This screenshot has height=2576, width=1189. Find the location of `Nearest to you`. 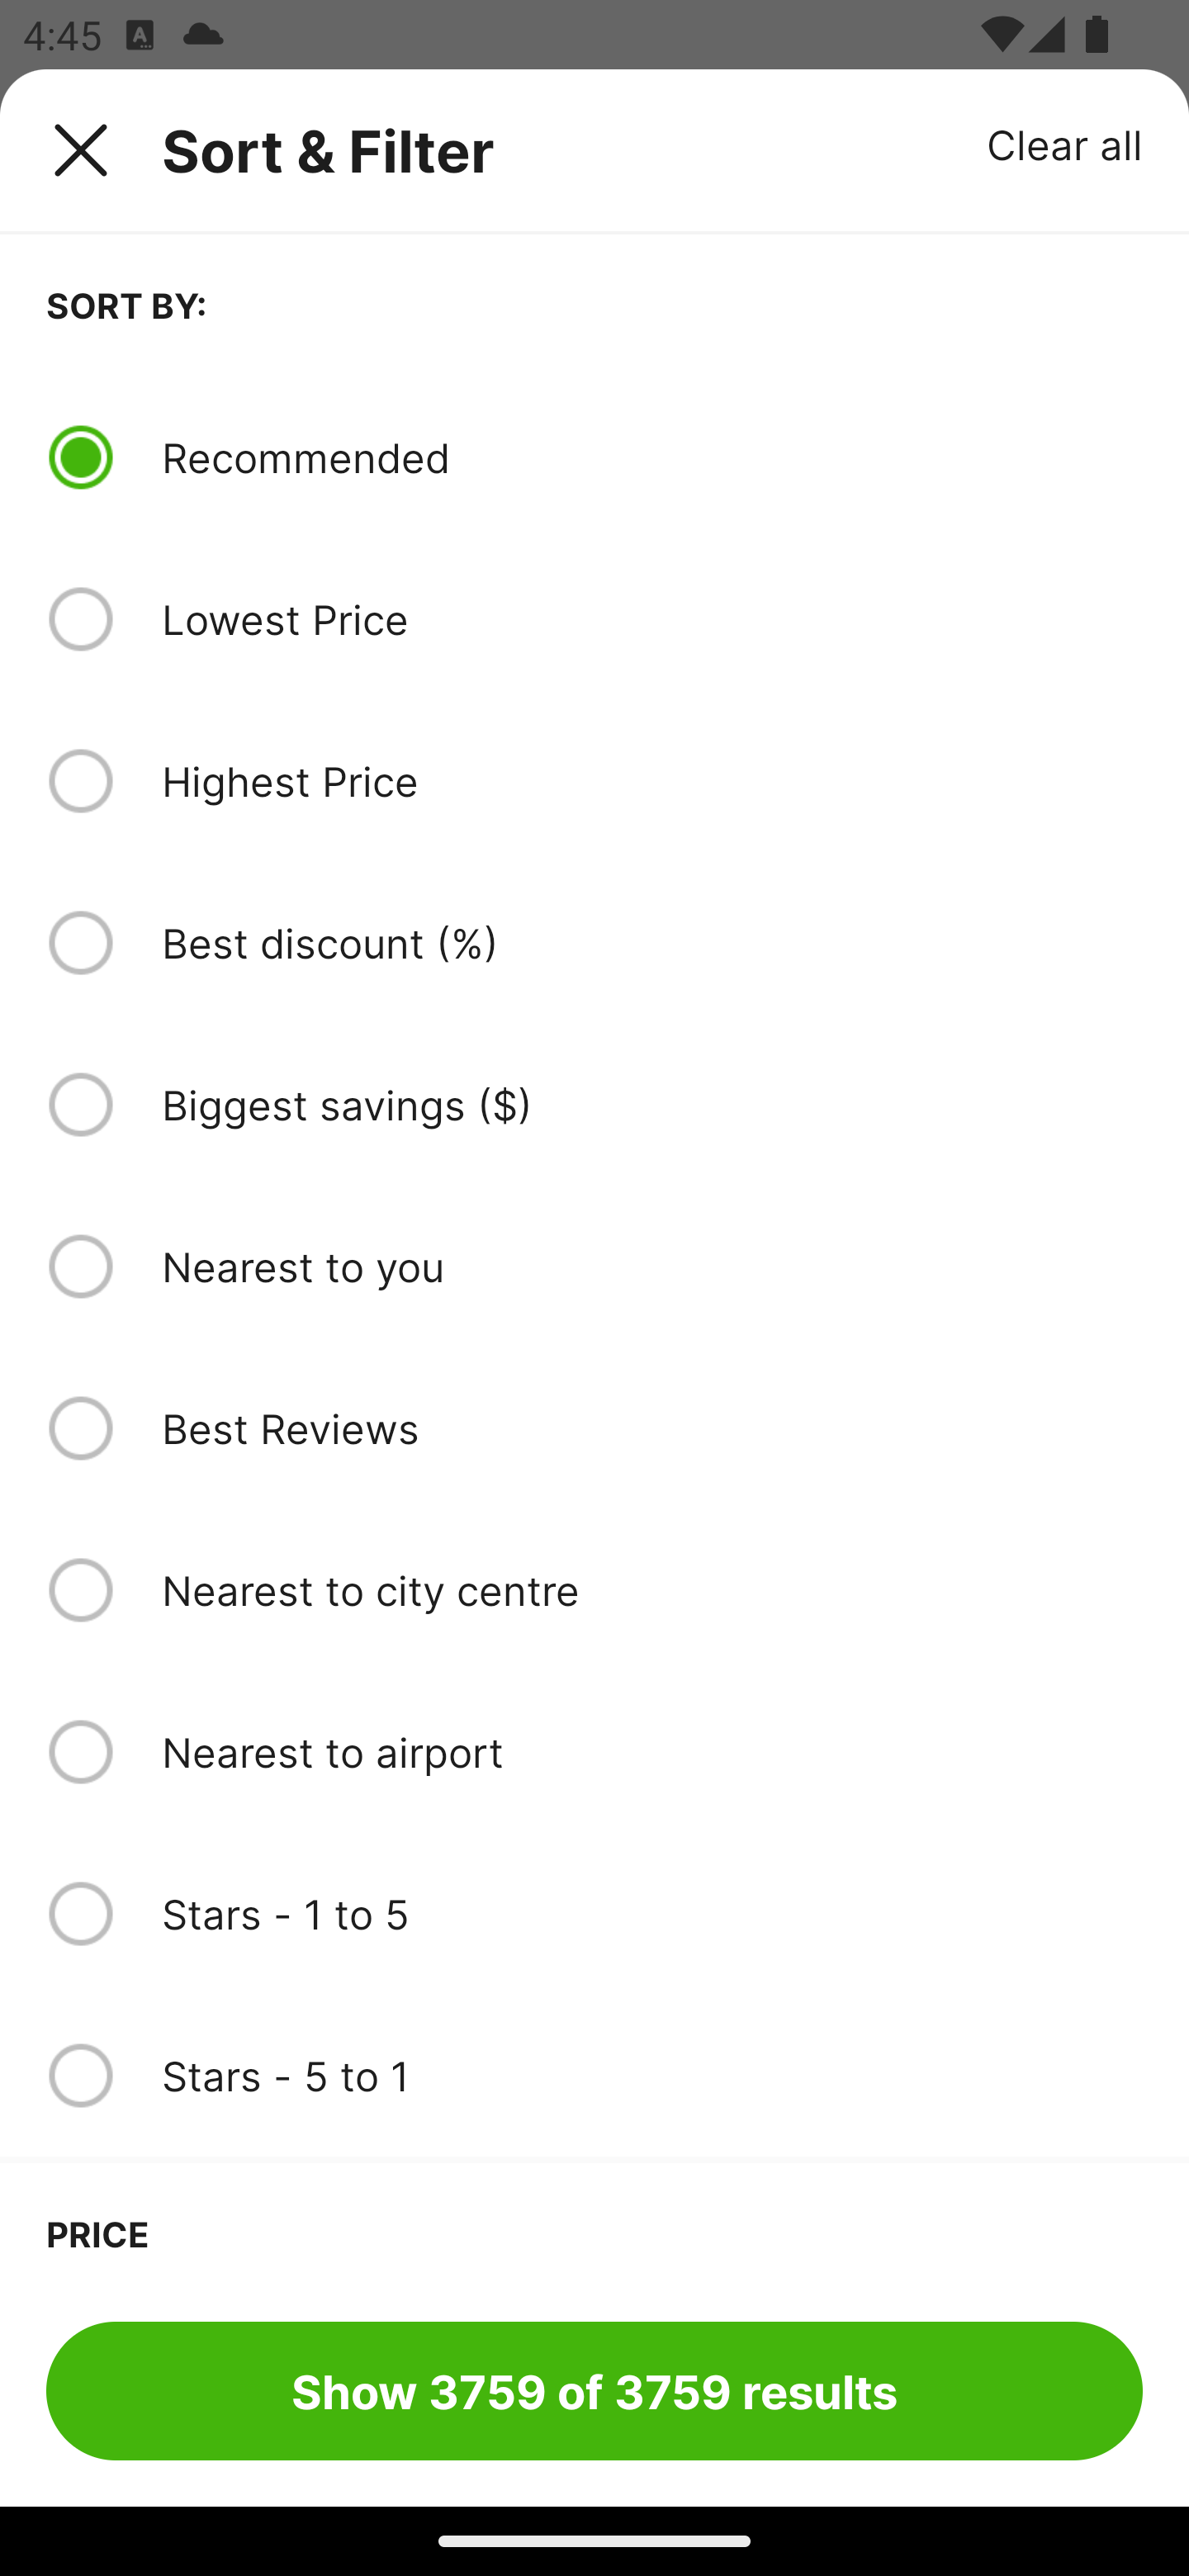

Nearest to you is located at coordinates (651, 1266).